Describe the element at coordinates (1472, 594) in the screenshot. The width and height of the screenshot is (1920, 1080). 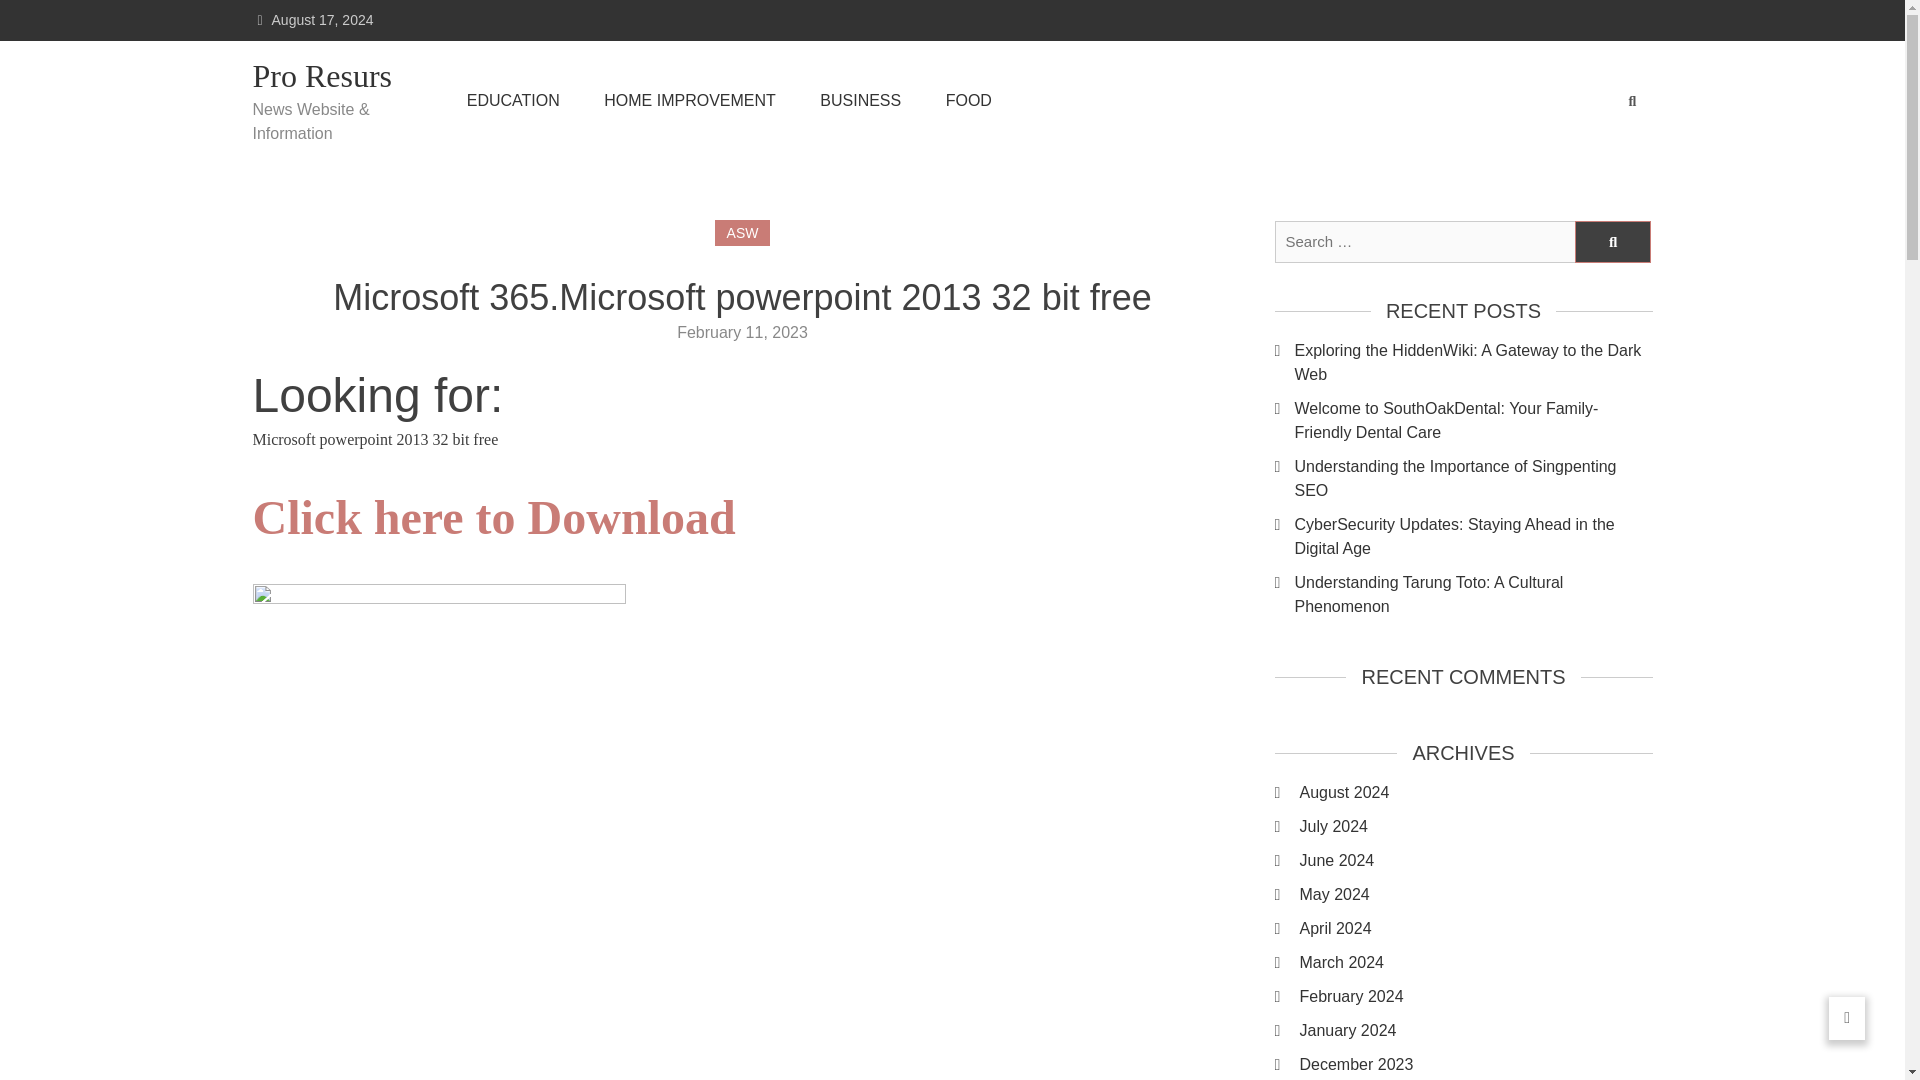
I see `Understanding Tarung Toto: A Cultural Phenomenon` at that location.